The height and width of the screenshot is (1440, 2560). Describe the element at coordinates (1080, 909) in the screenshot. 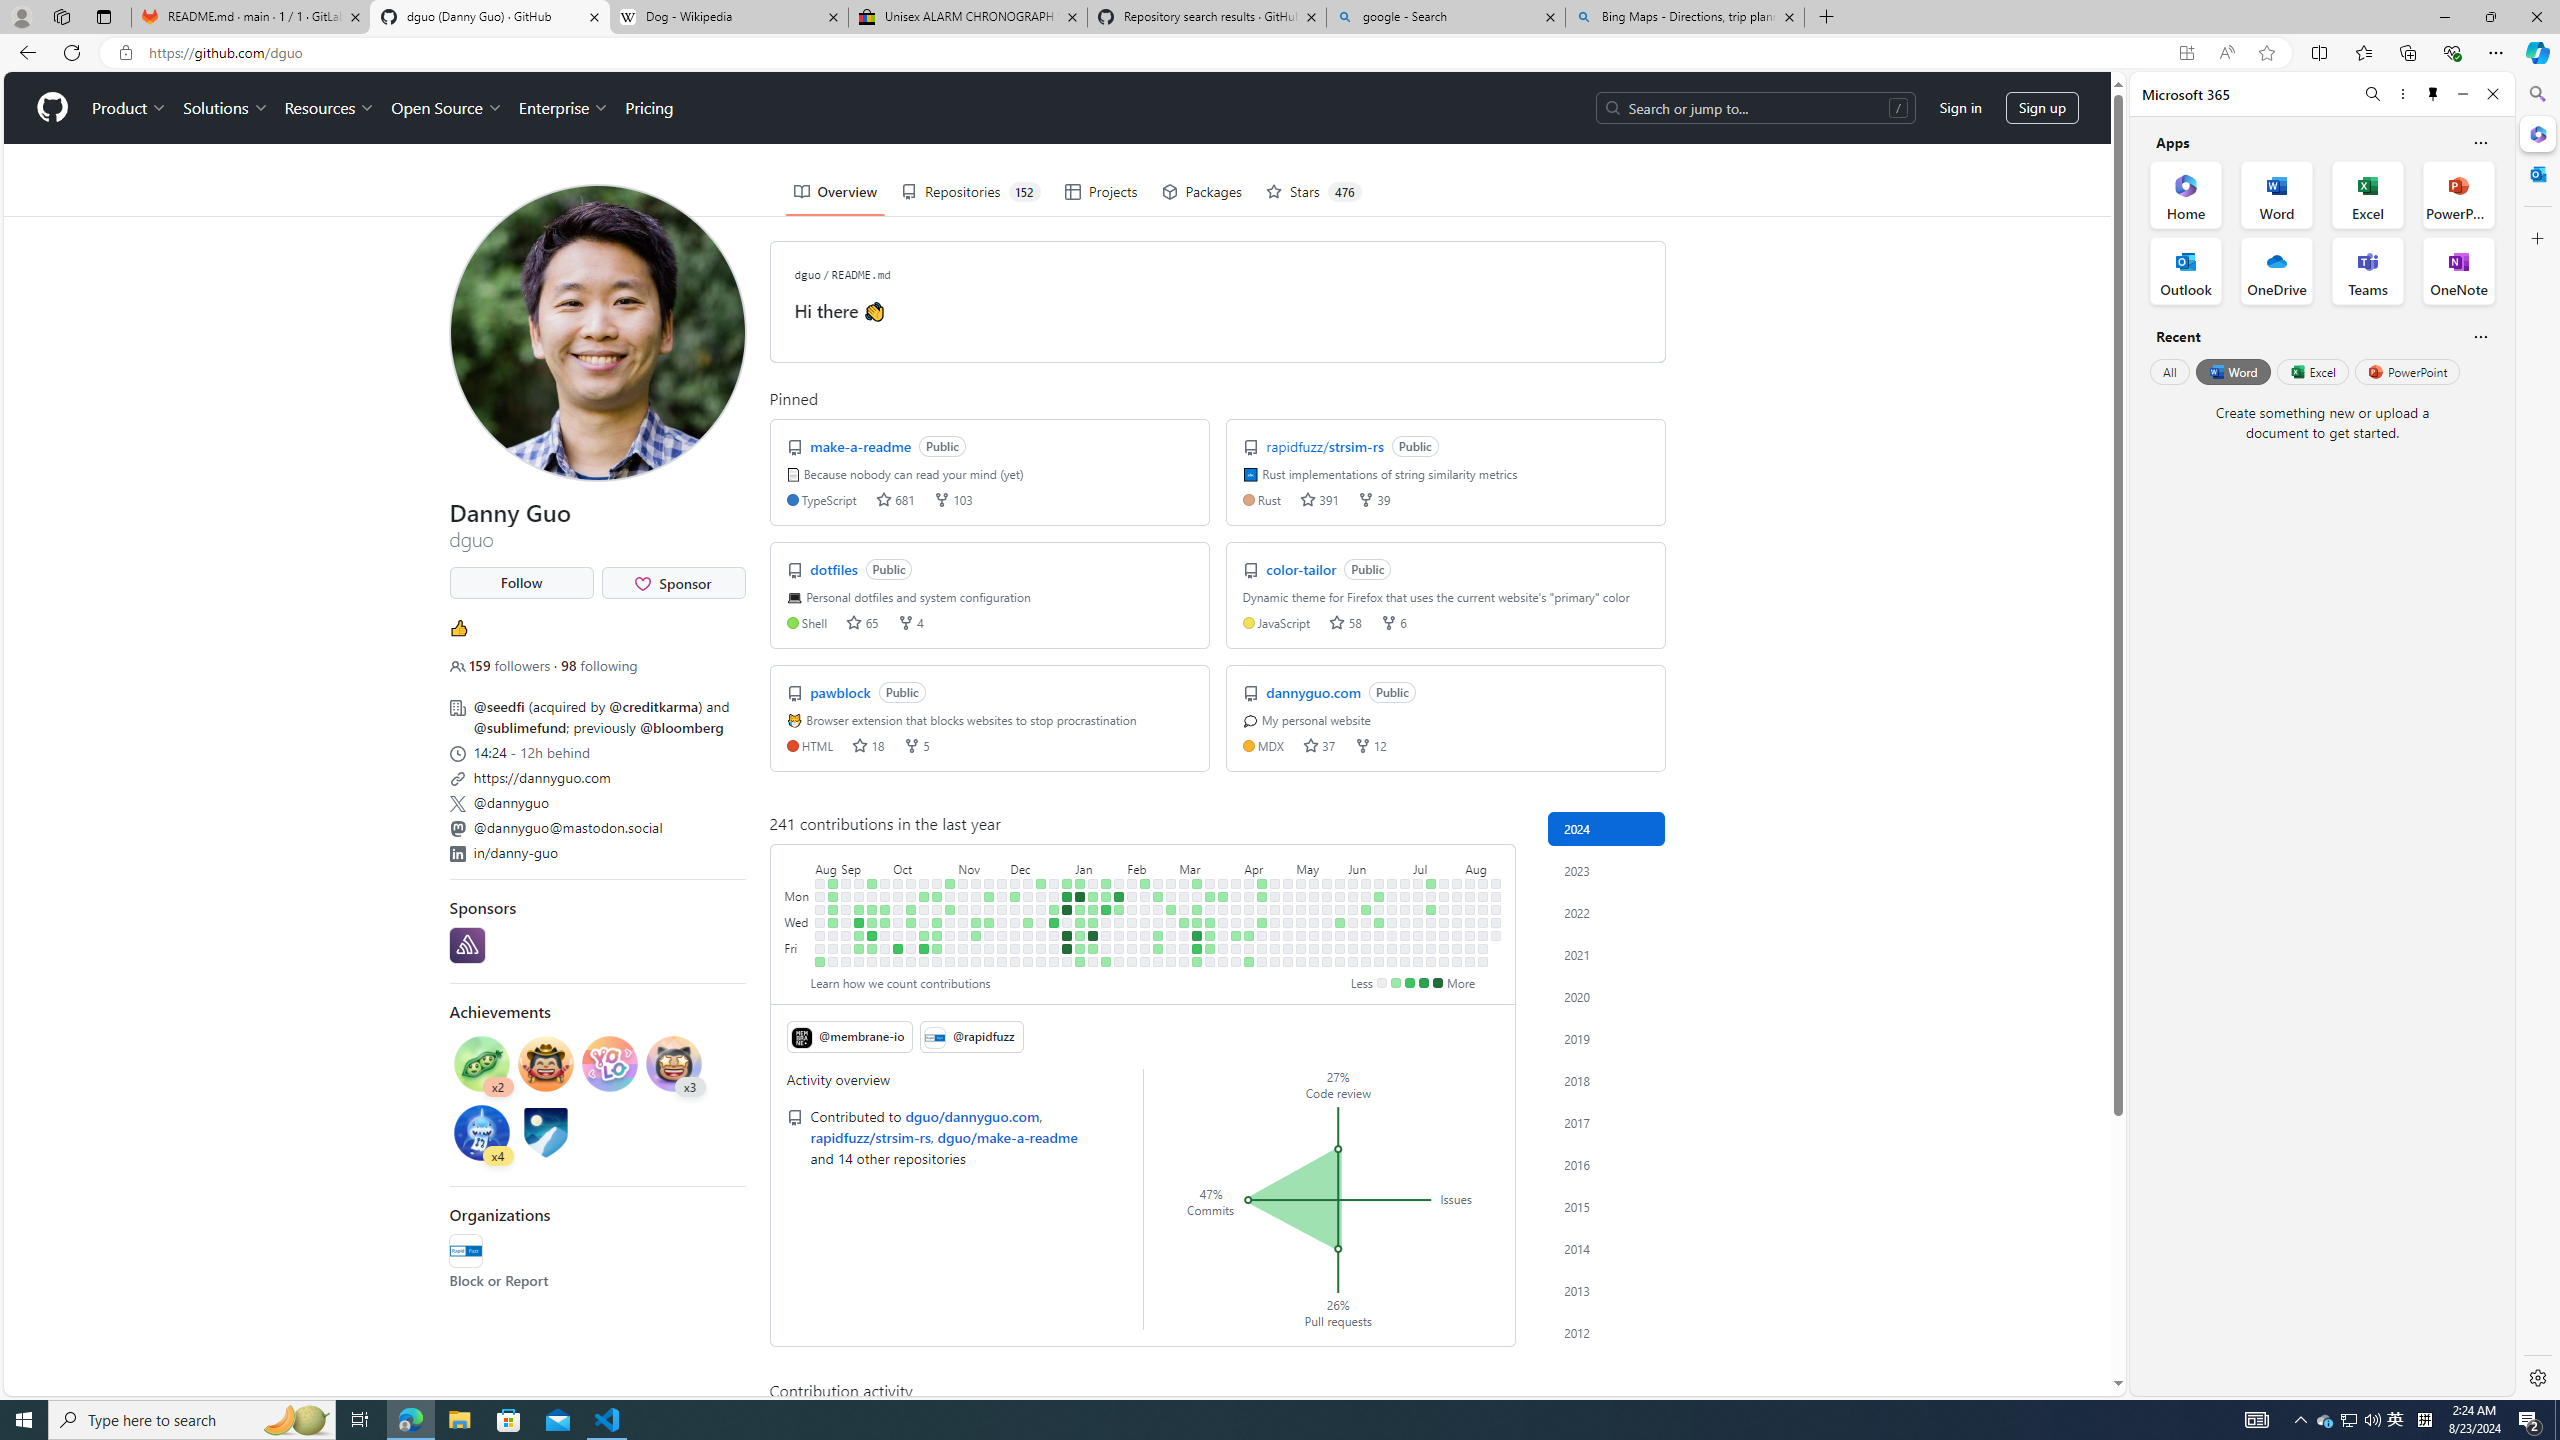

I see `1 contribution on January 9th.` at that location.